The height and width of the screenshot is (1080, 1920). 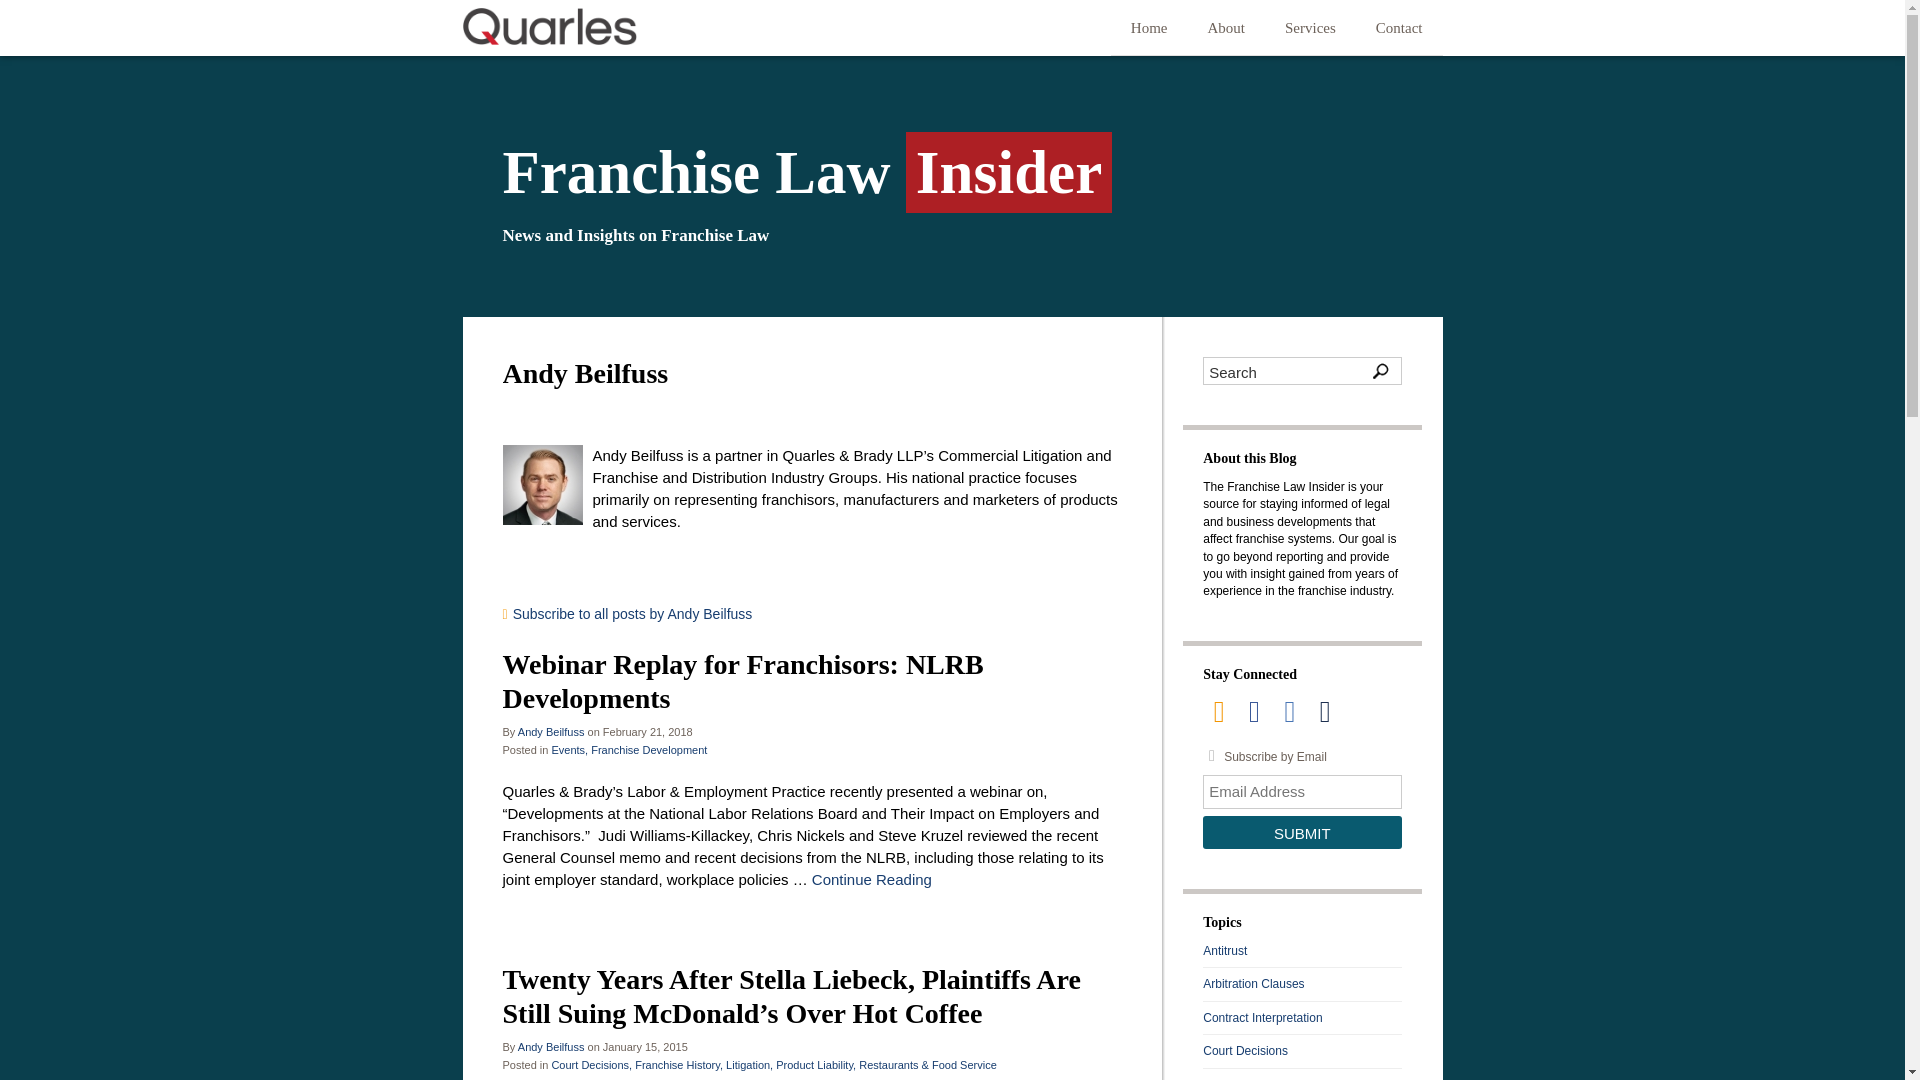 What do you see at coordinates (552, 731) in the screenshot?
I see `Andy Beilfuss` at bounding box center [552, 731].